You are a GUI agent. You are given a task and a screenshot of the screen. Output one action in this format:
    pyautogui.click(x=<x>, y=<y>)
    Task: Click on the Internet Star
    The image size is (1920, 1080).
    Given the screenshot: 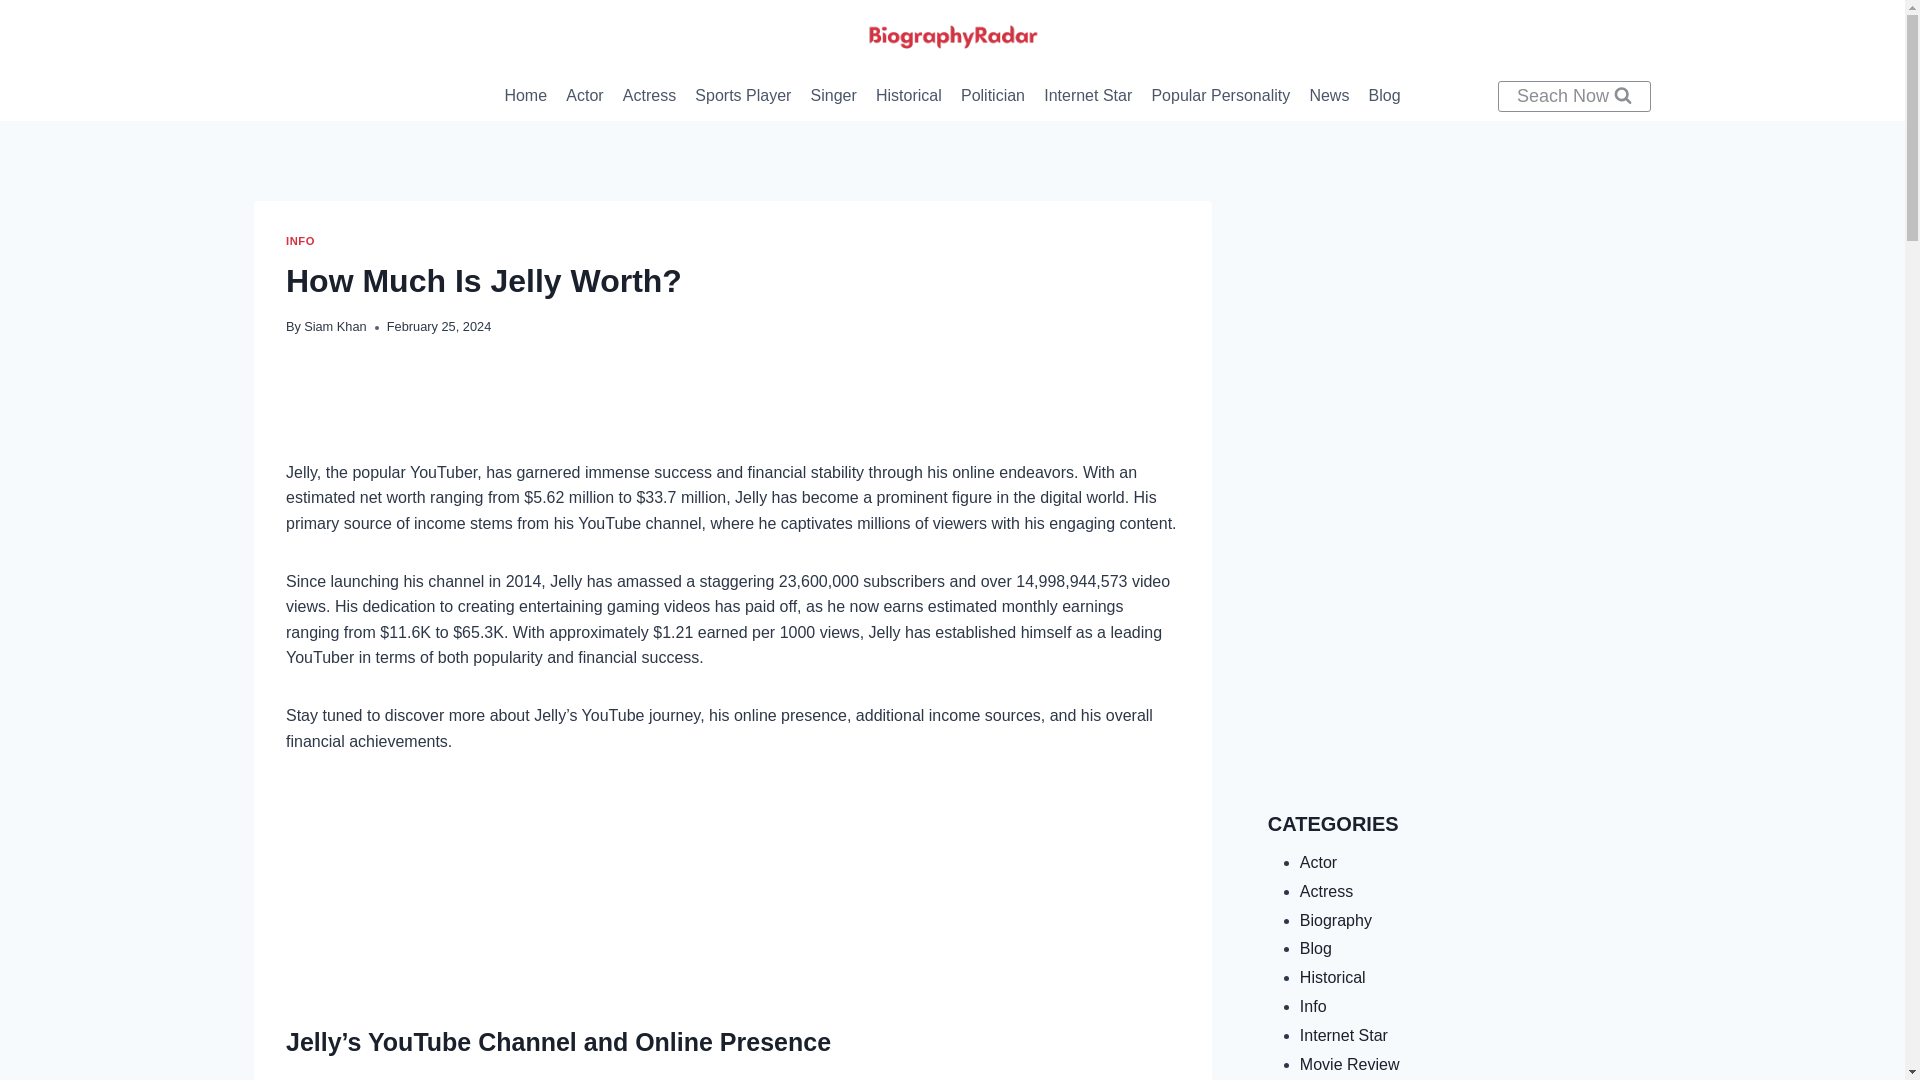 What is the action you would take?
    pyautogui.click(x=1088, y=96)
    